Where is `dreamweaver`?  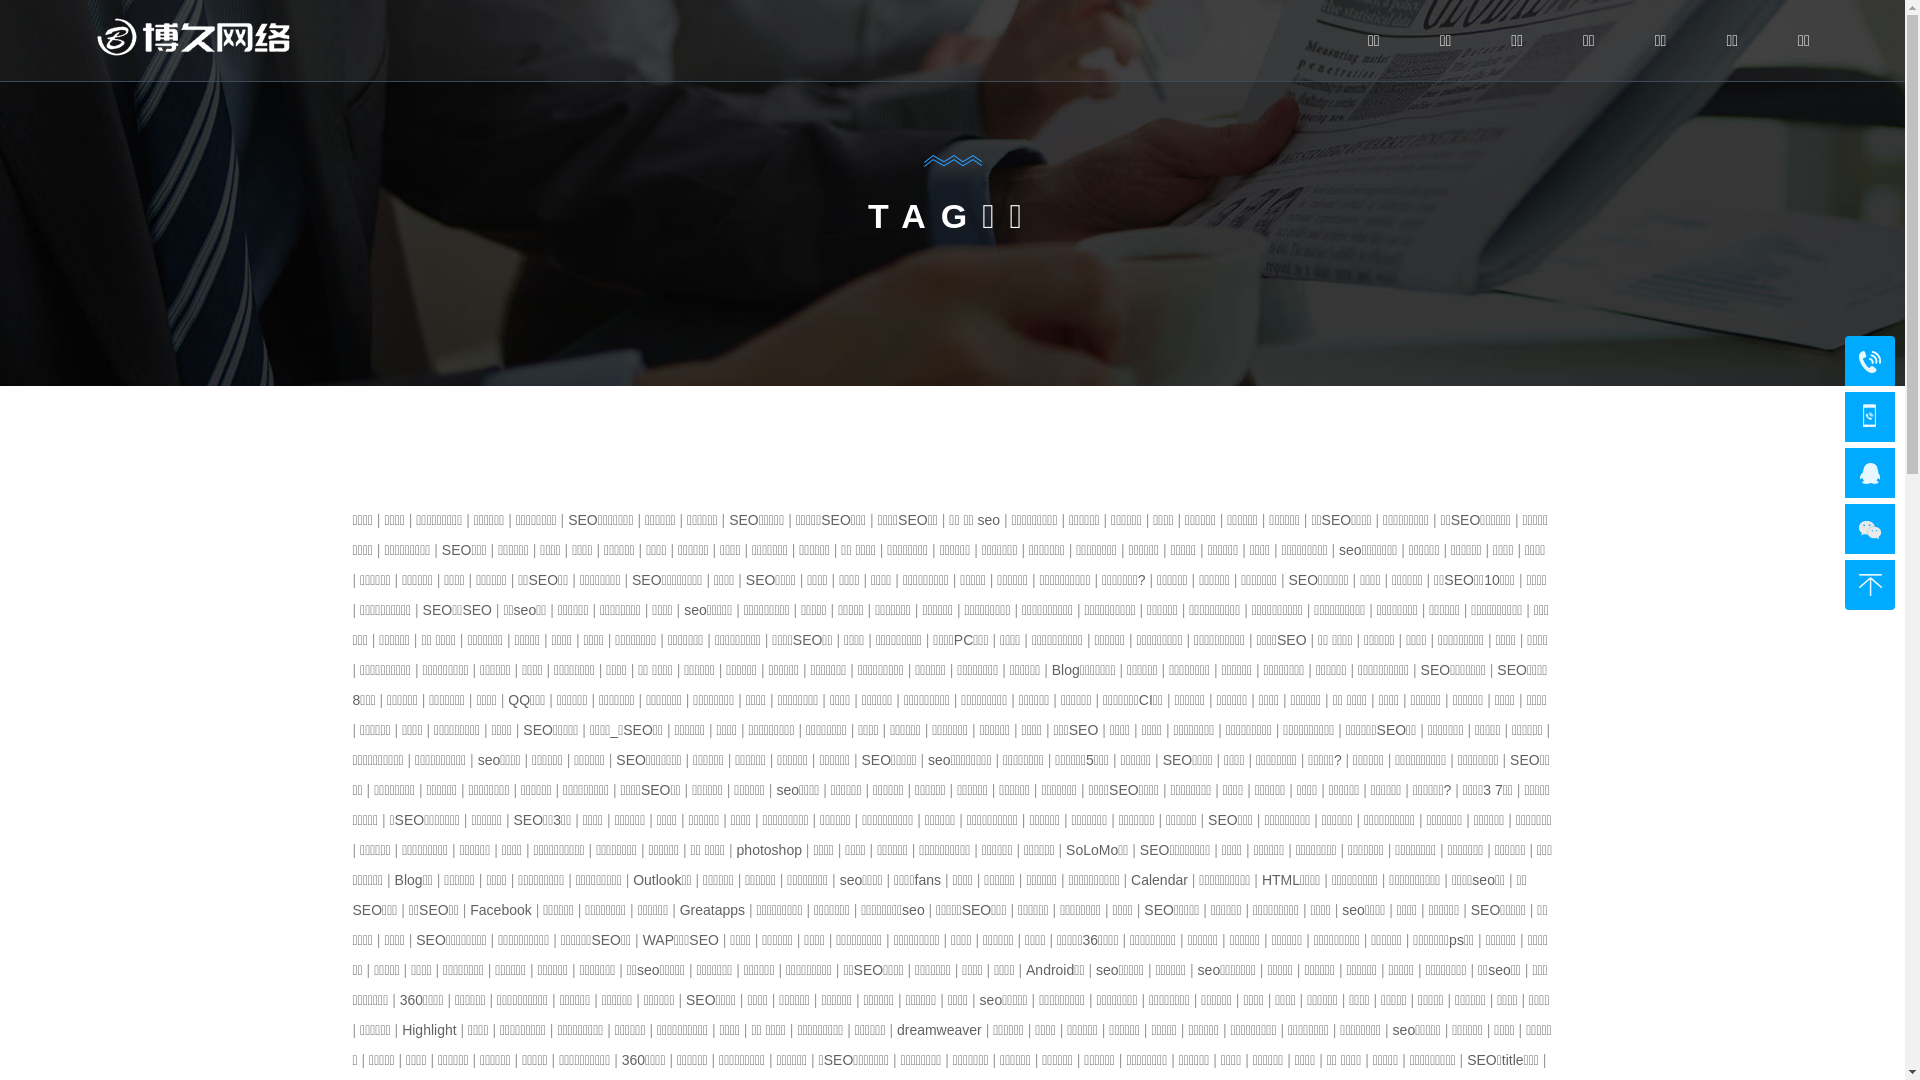 dreamweaver is located at coordinates (940, 1030).